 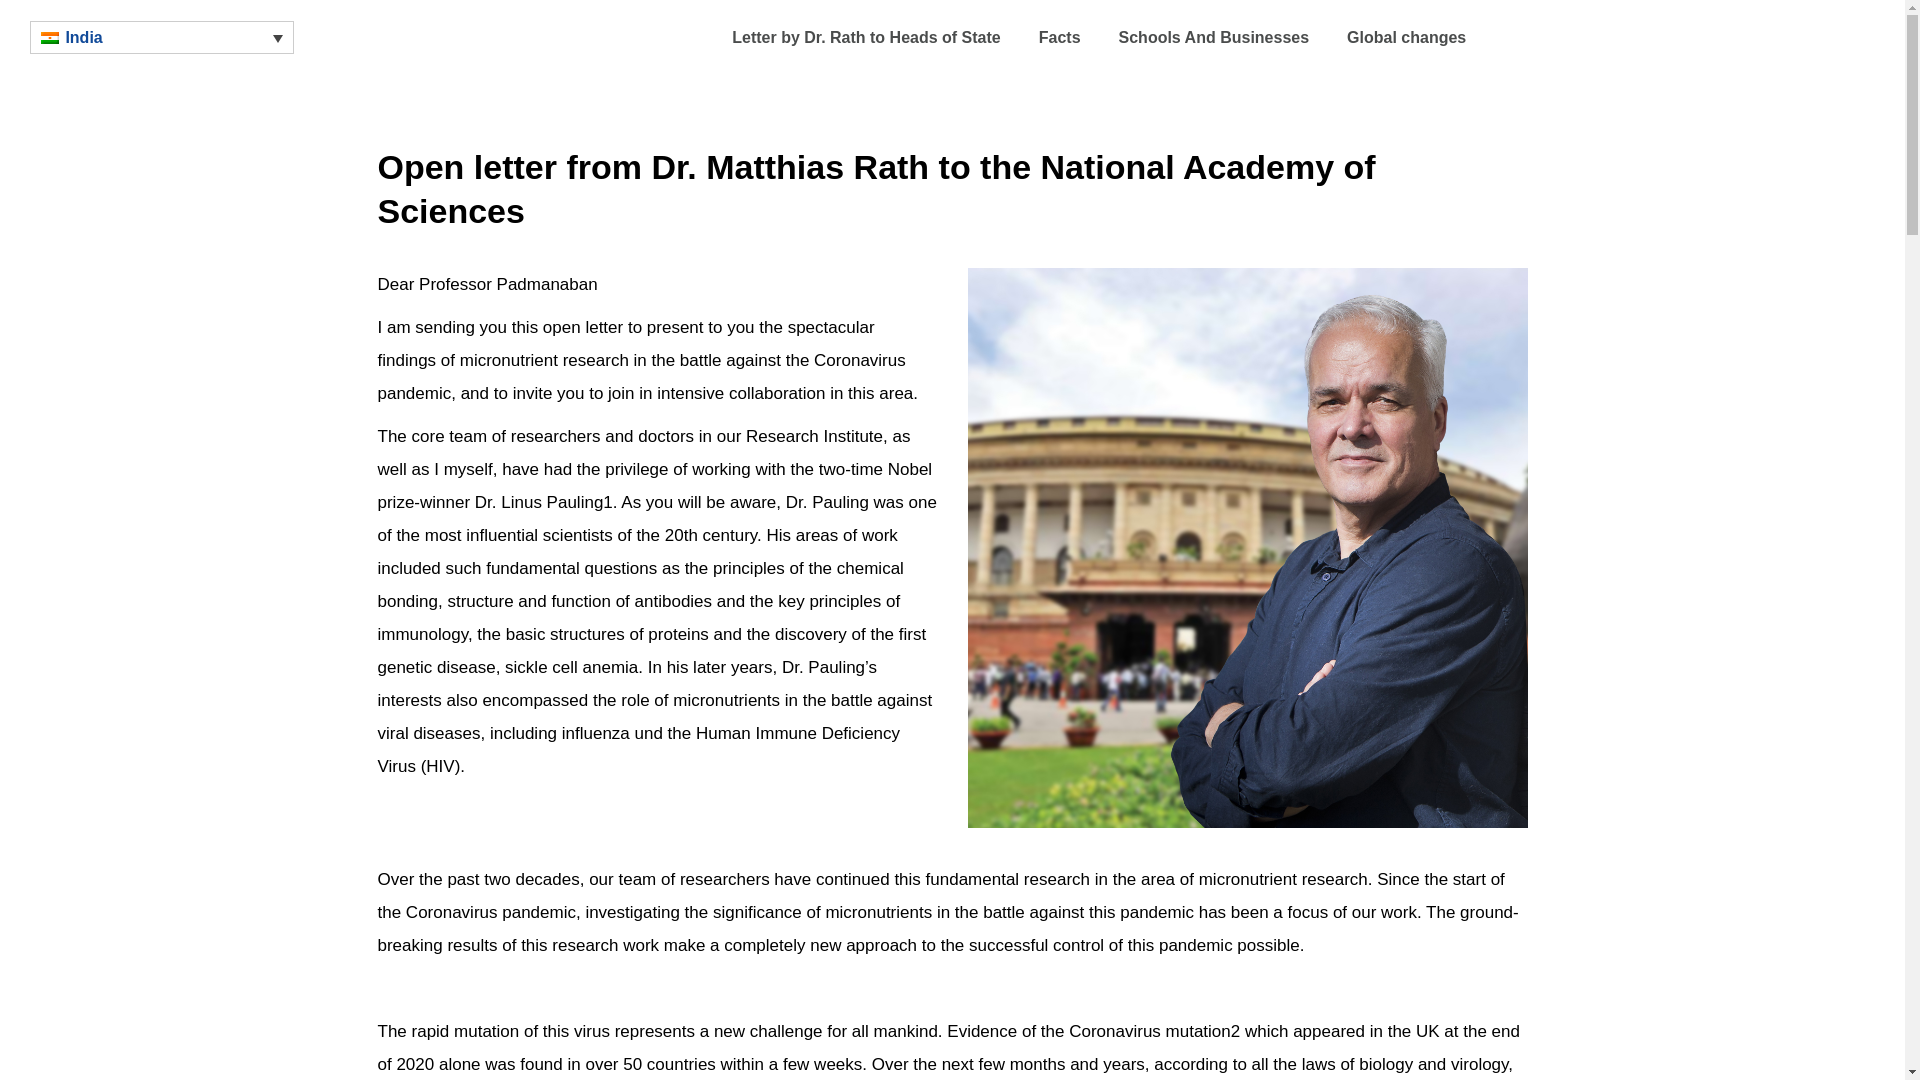 What do you see at coordinates (162, 37) in the screenshot?
I see `India` at bounding box center [162, 37].